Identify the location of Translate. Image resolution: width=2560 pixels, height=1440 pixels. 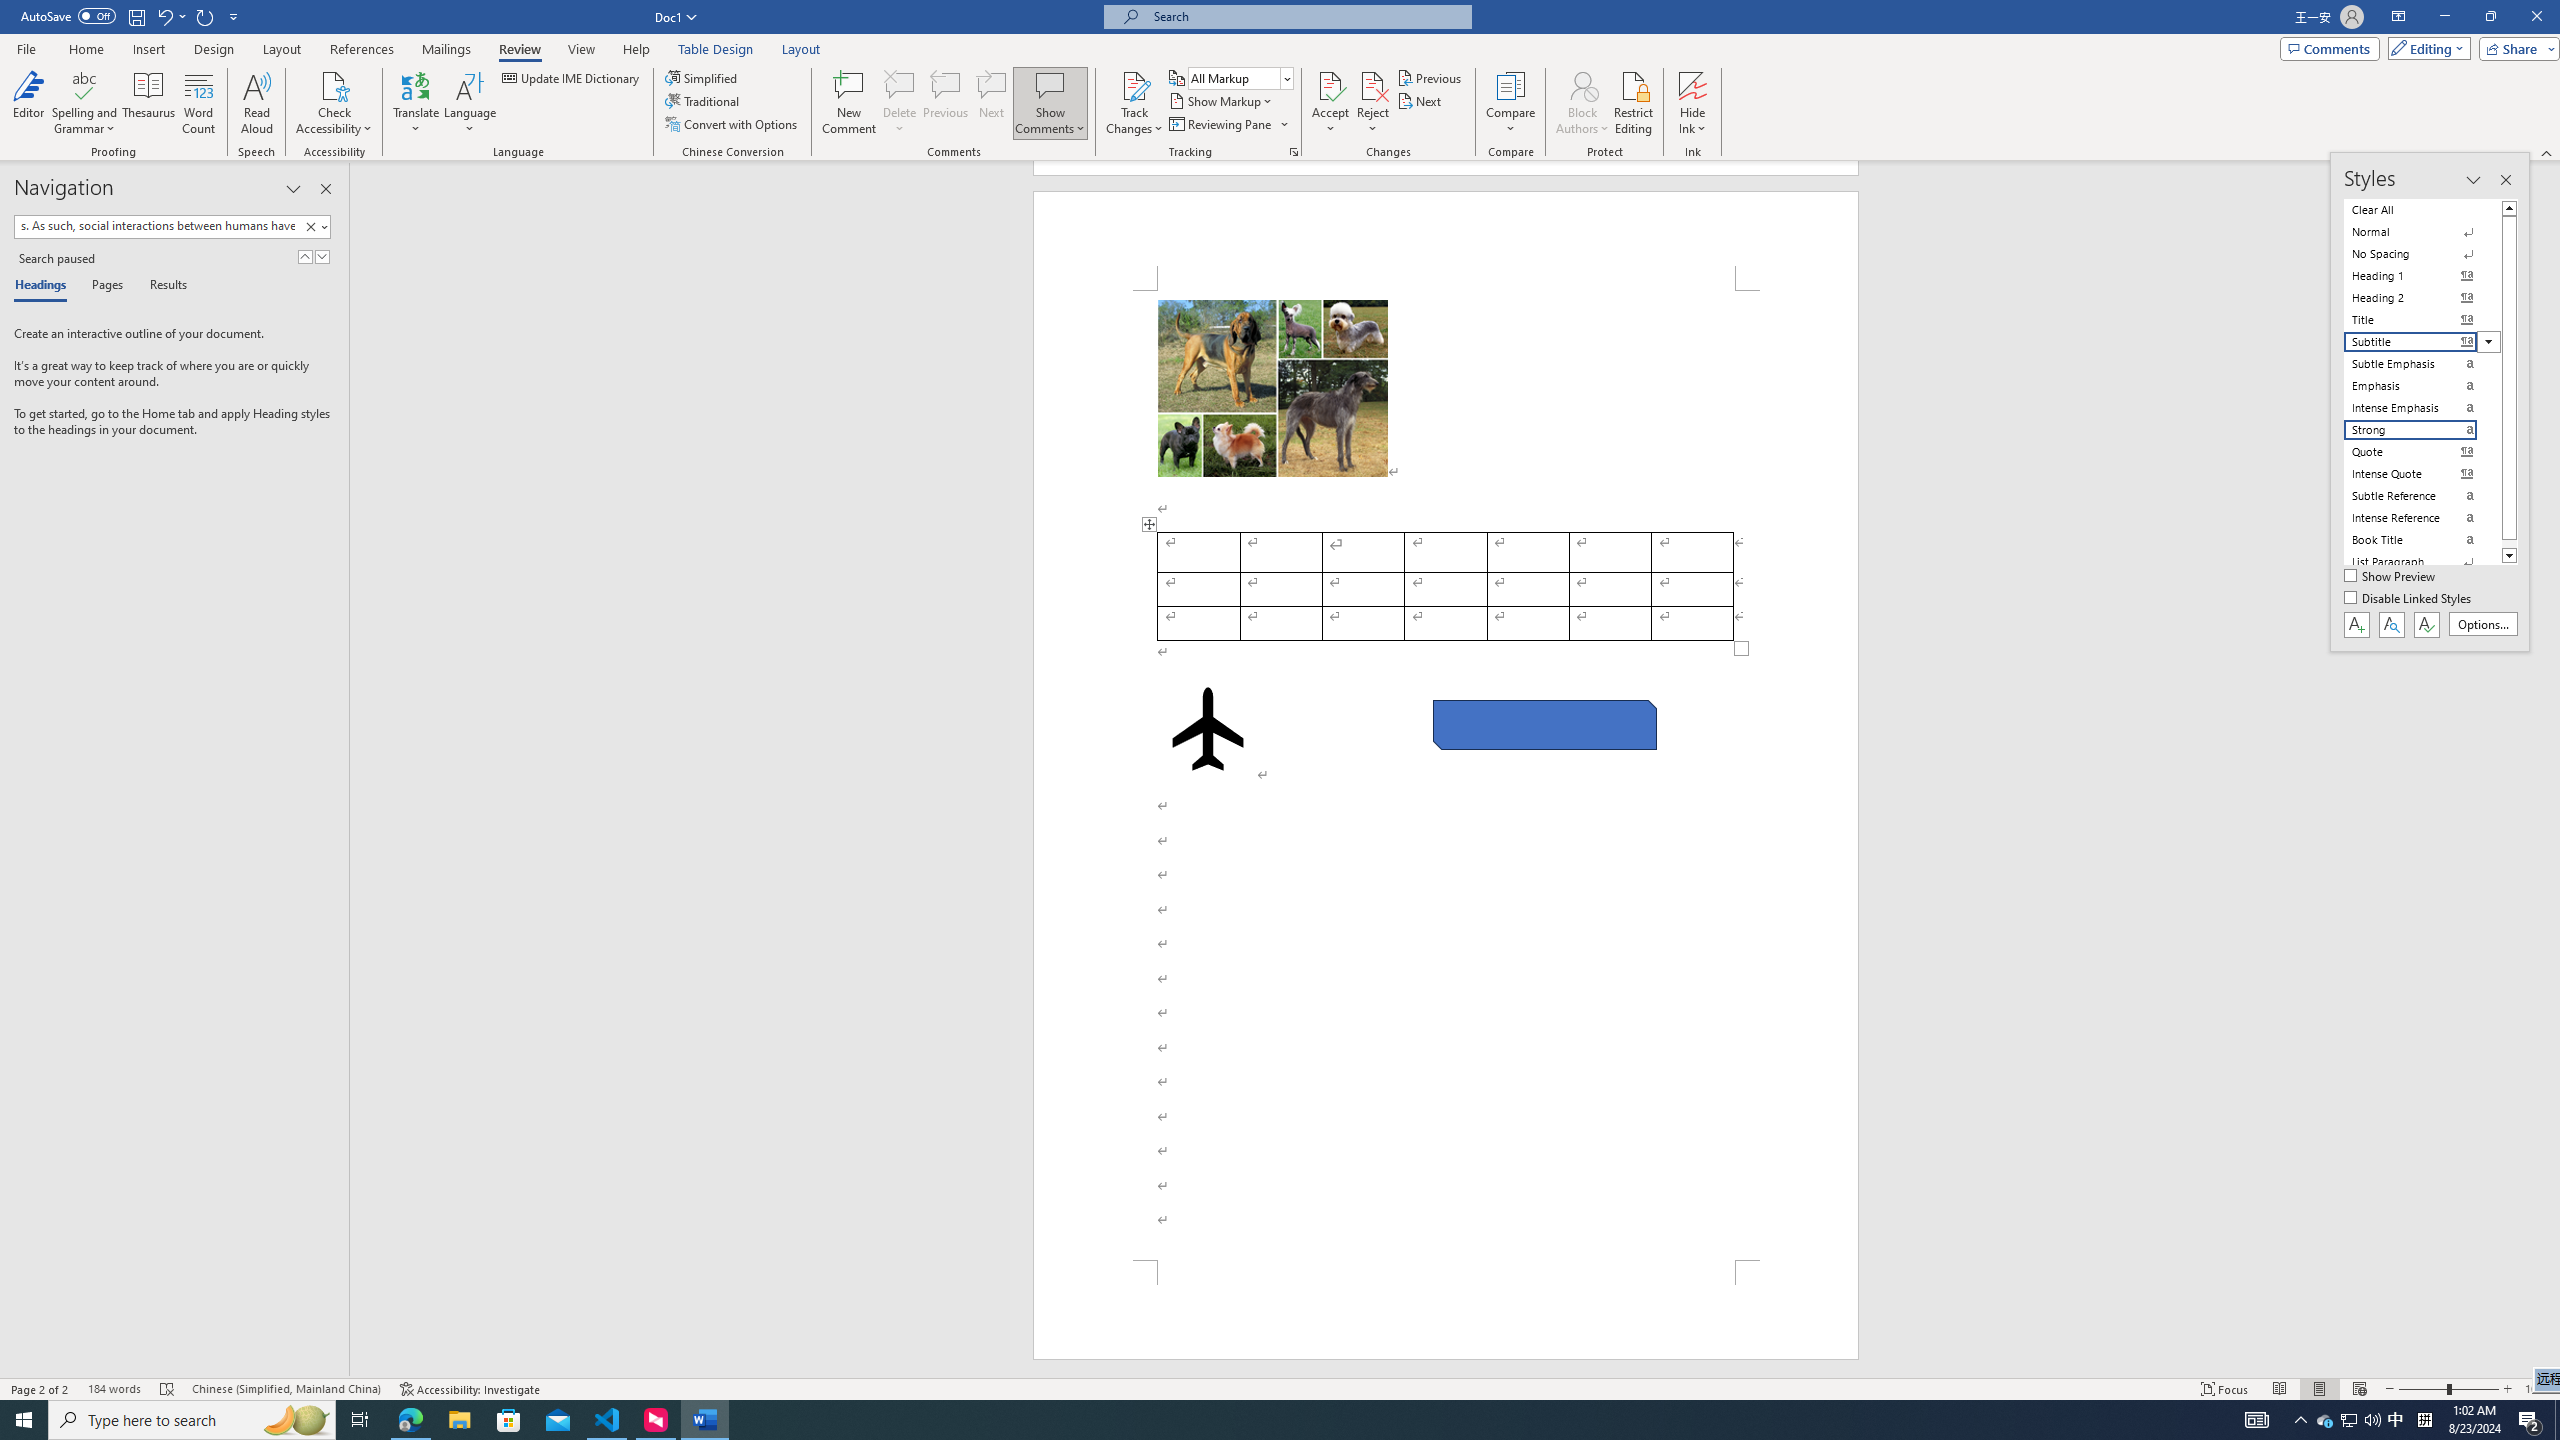
(416, 103).